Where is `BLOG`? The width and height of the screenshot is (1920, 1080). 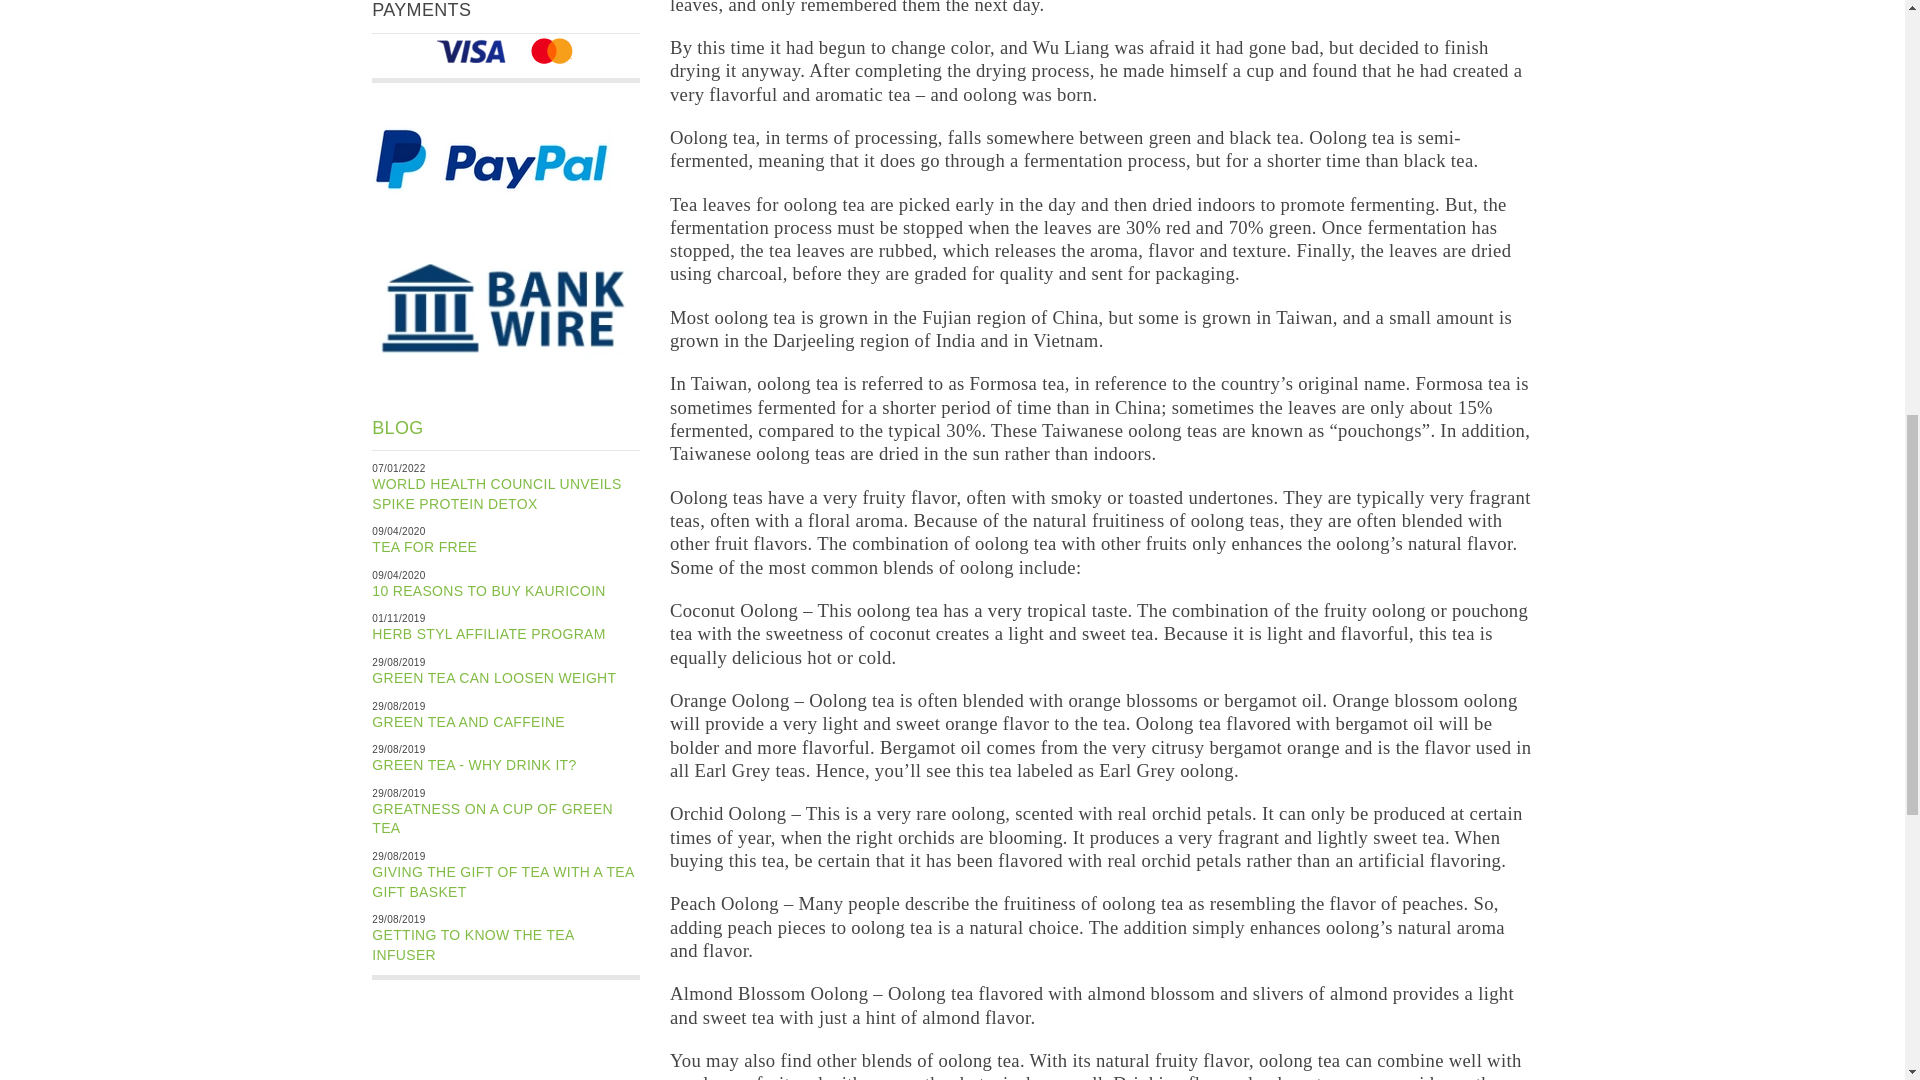
BLOG is located at coordinates (397, 428).